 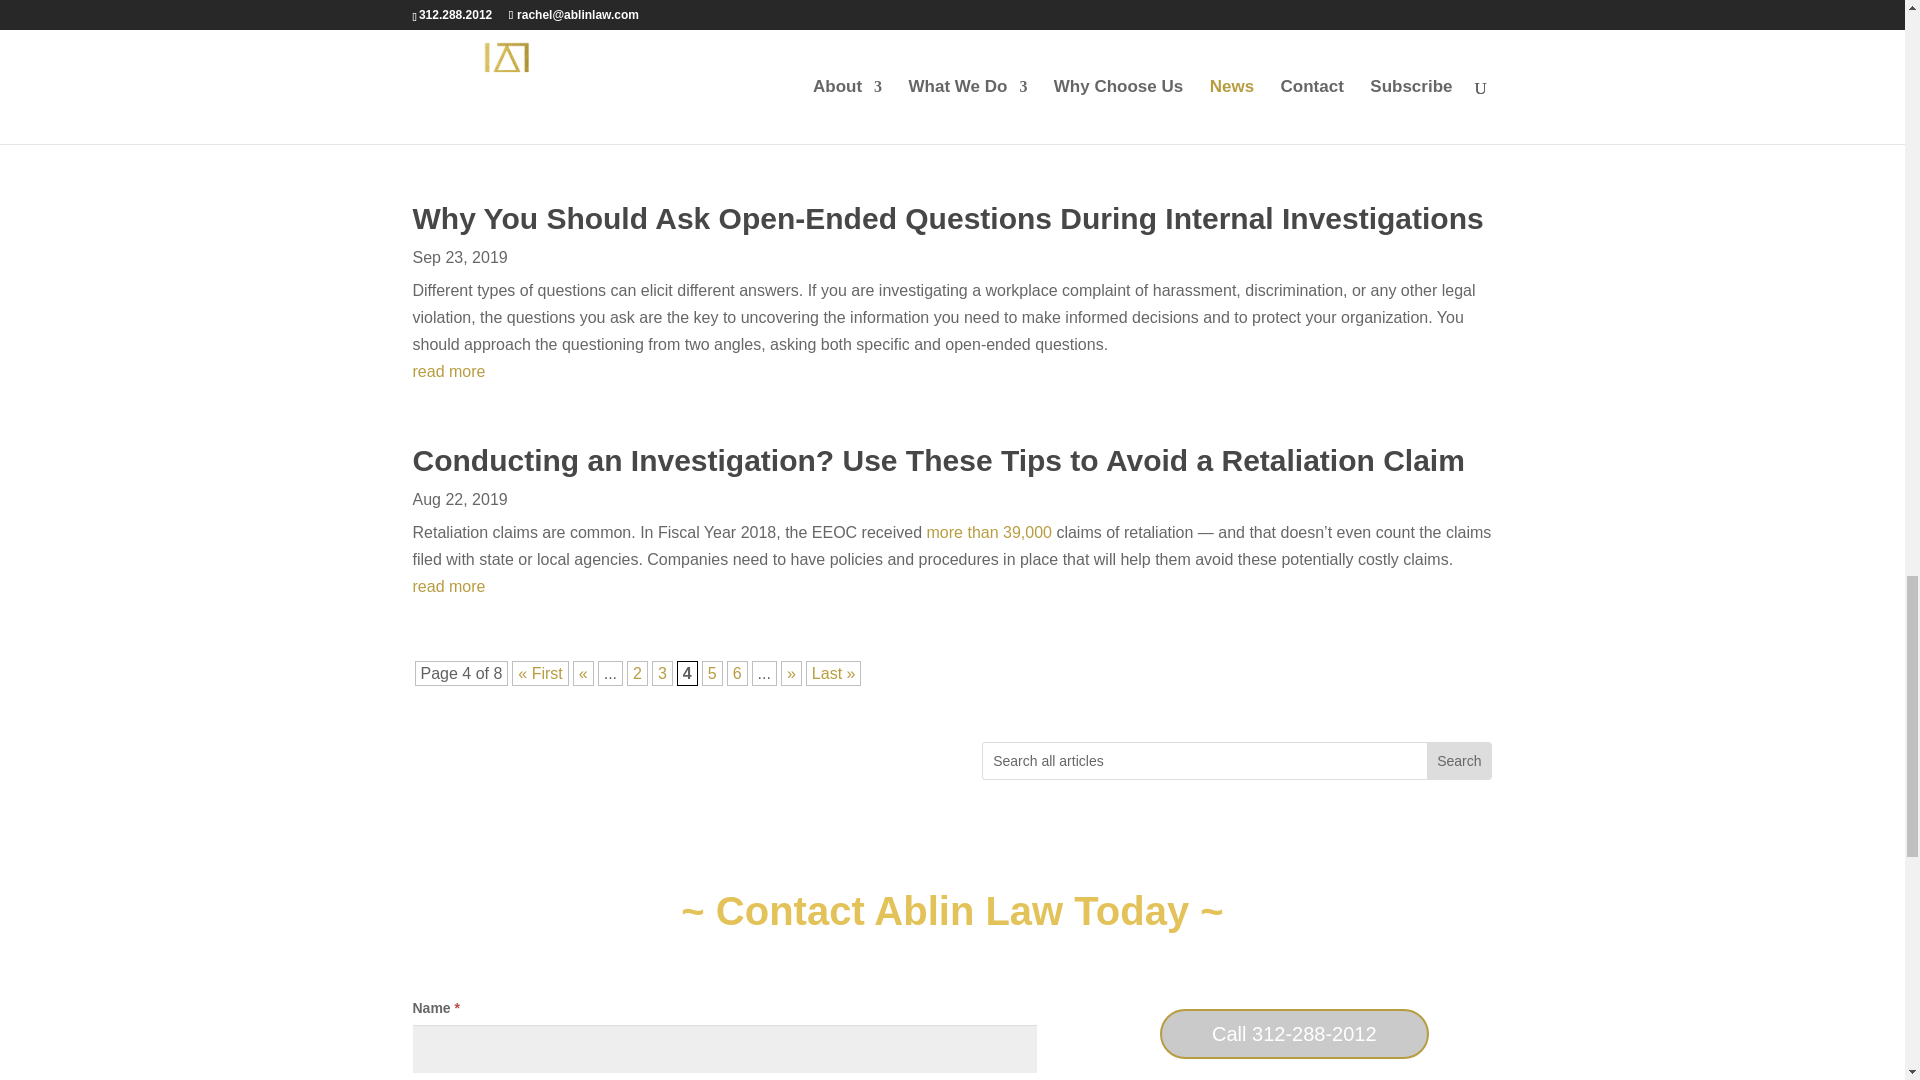 I want to click on Search, so click(x=1458, y=760).